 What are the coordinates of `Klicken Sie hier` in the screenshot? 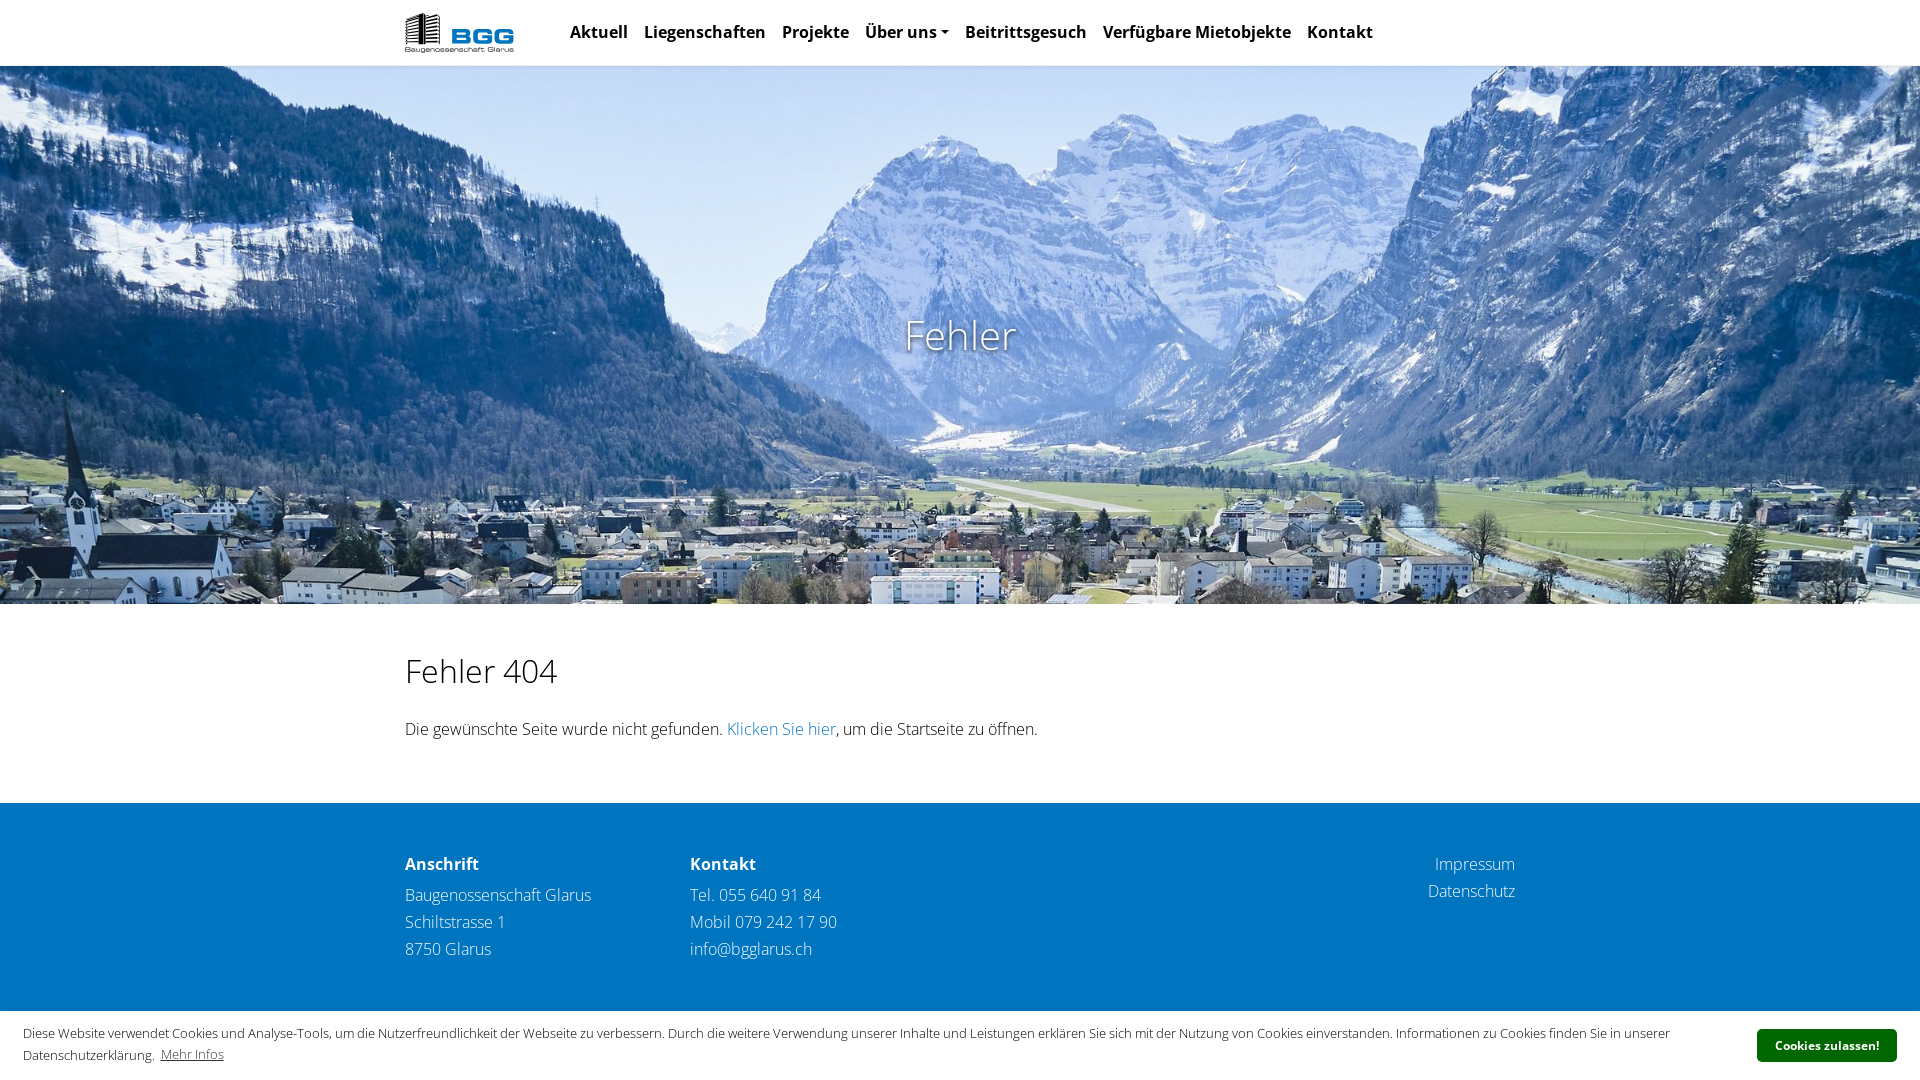 It's located at (782, 729).